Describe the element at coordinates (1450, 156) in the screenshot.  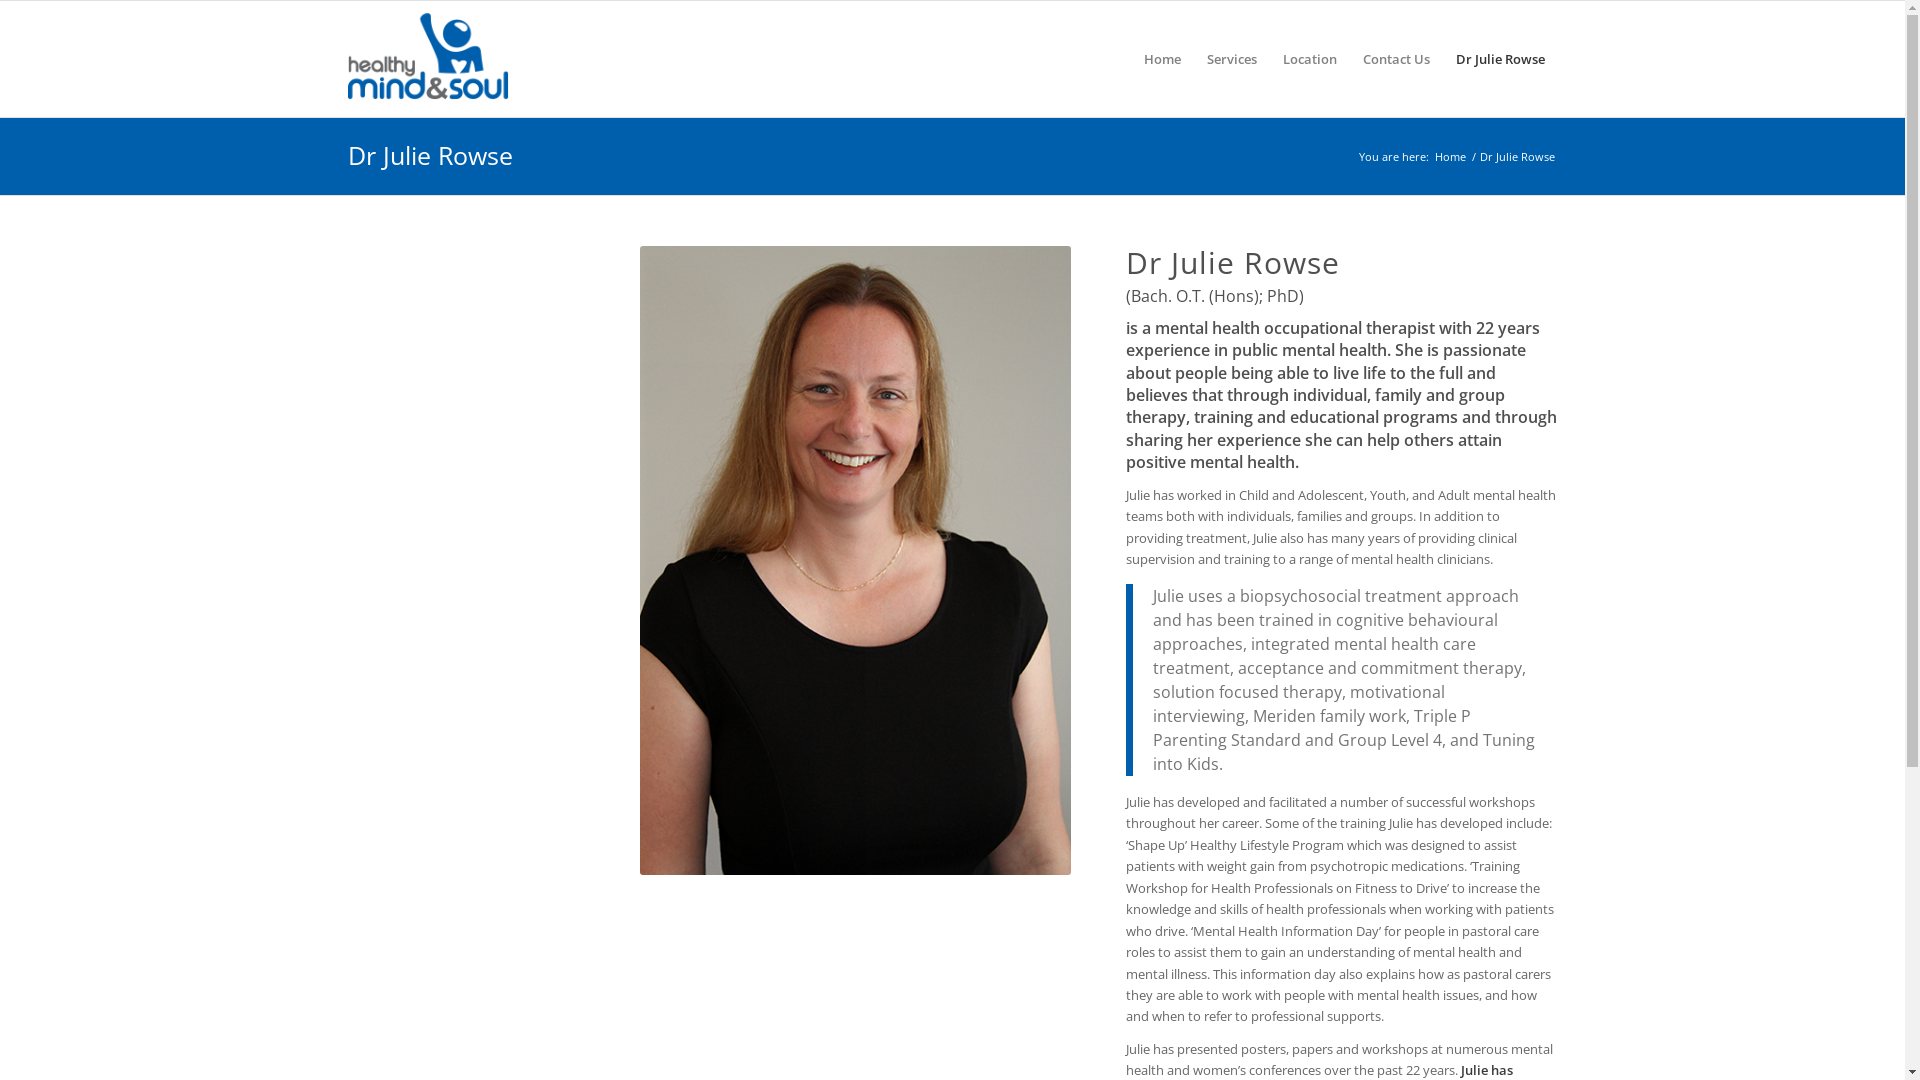
I see `Home` at that location.